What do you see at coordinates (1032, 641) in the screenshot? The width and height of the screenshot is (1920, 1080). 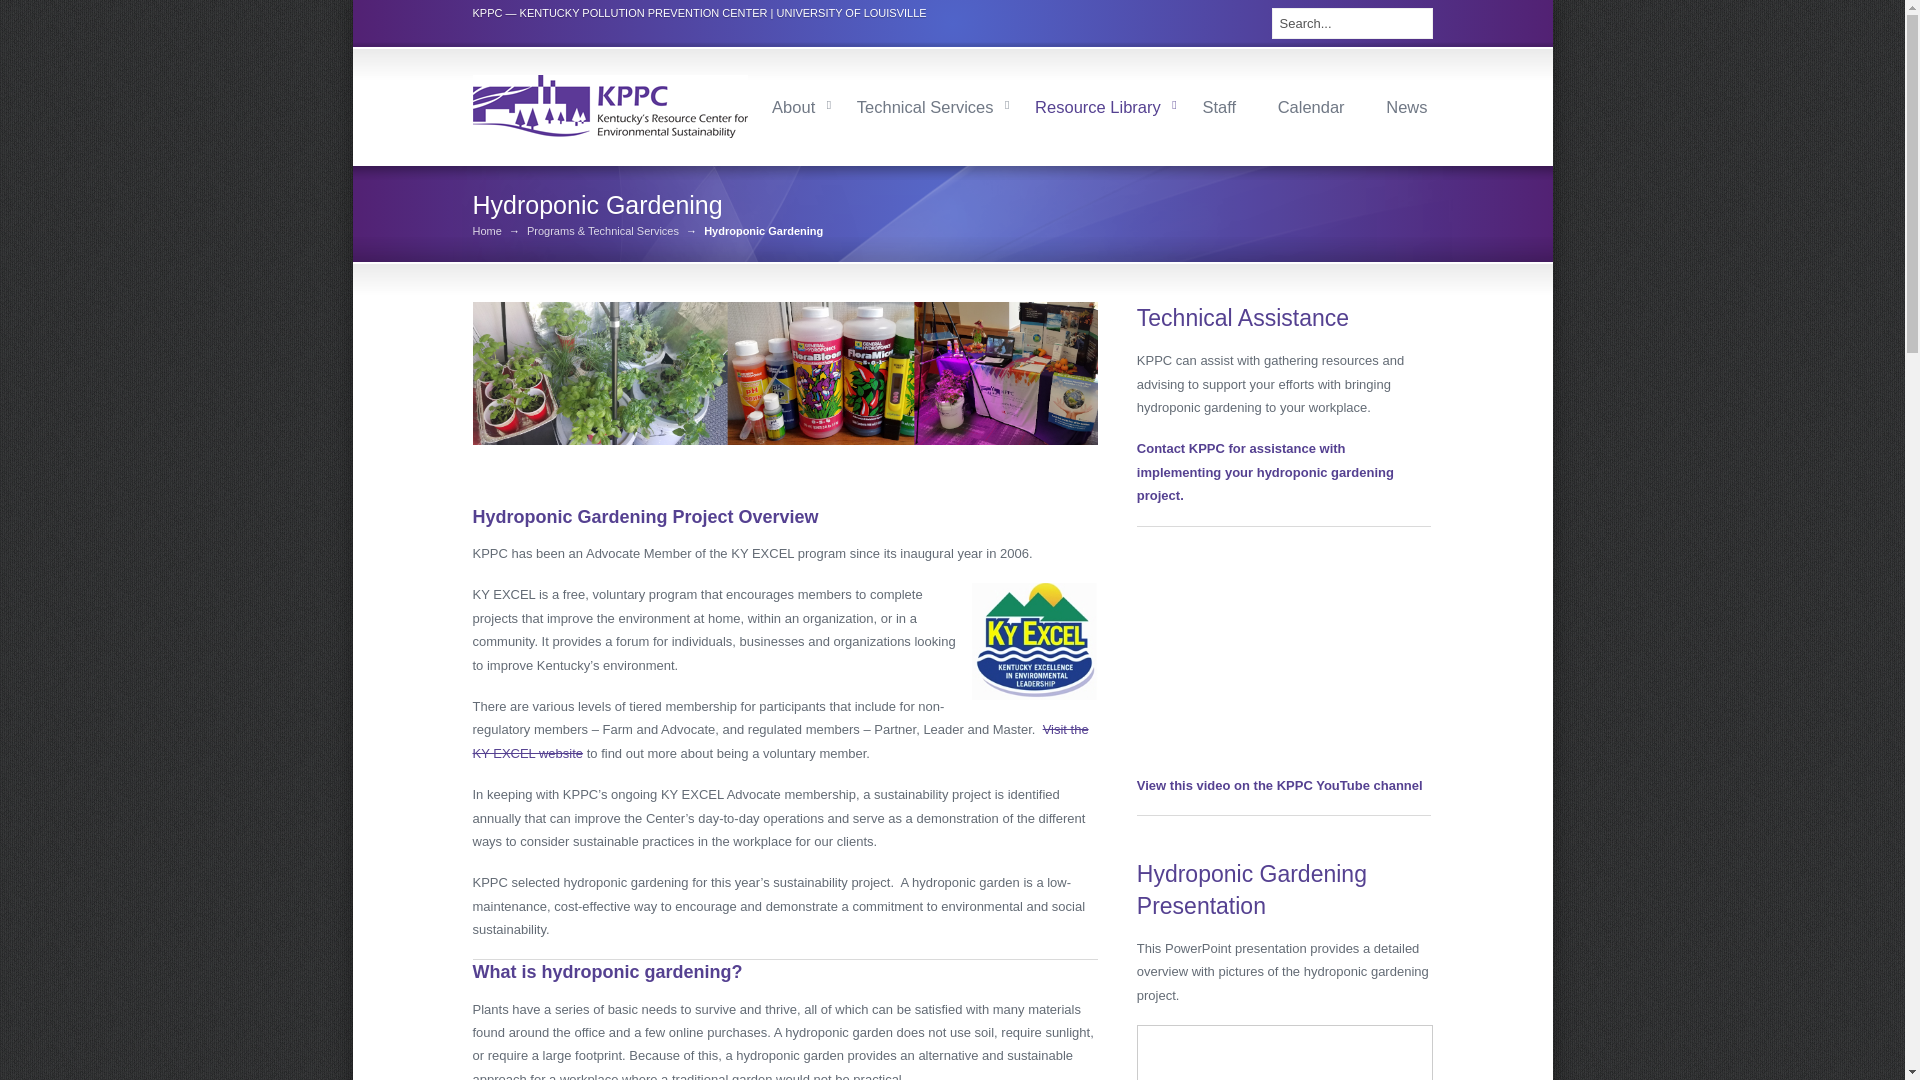 I see `Visit the KY EXCEL website.` at bounding box center [1032, 641].